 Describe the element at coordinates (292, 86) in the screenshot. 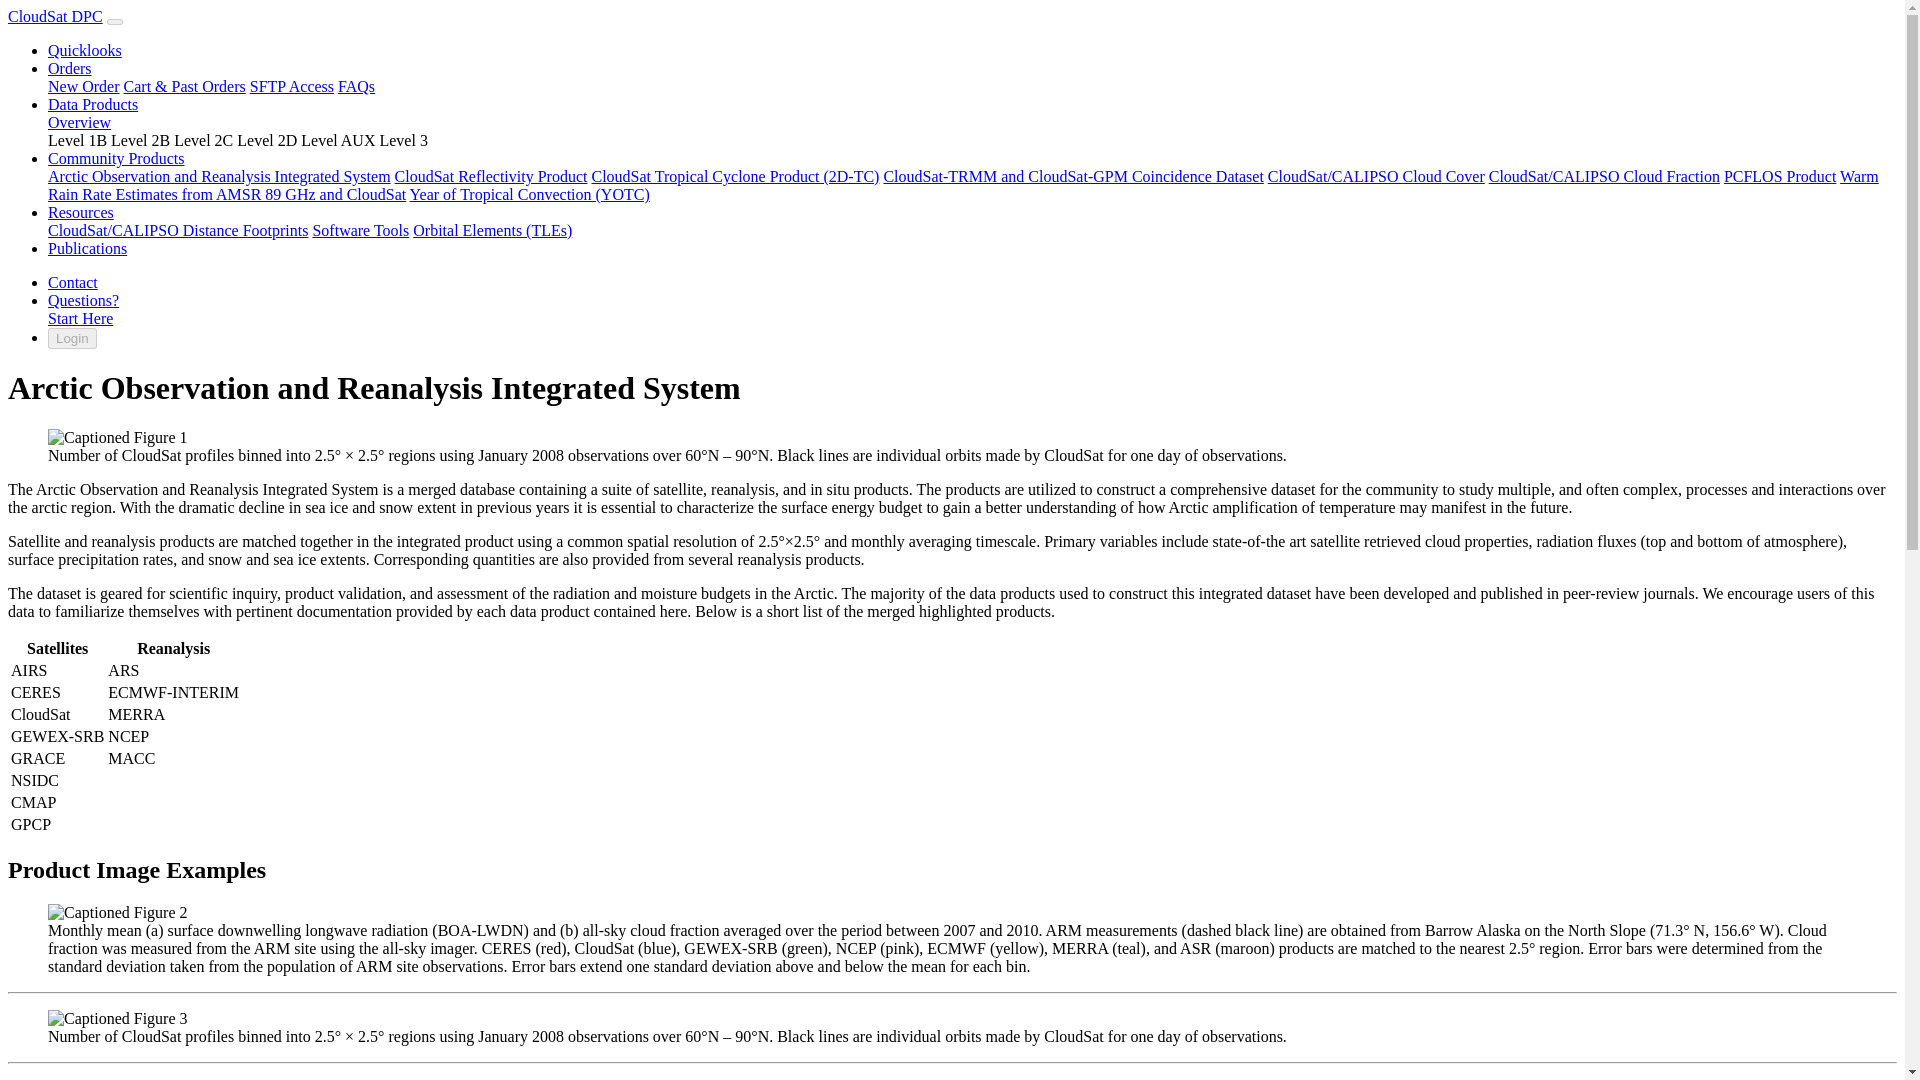

I see `SFTP Access` at that location.